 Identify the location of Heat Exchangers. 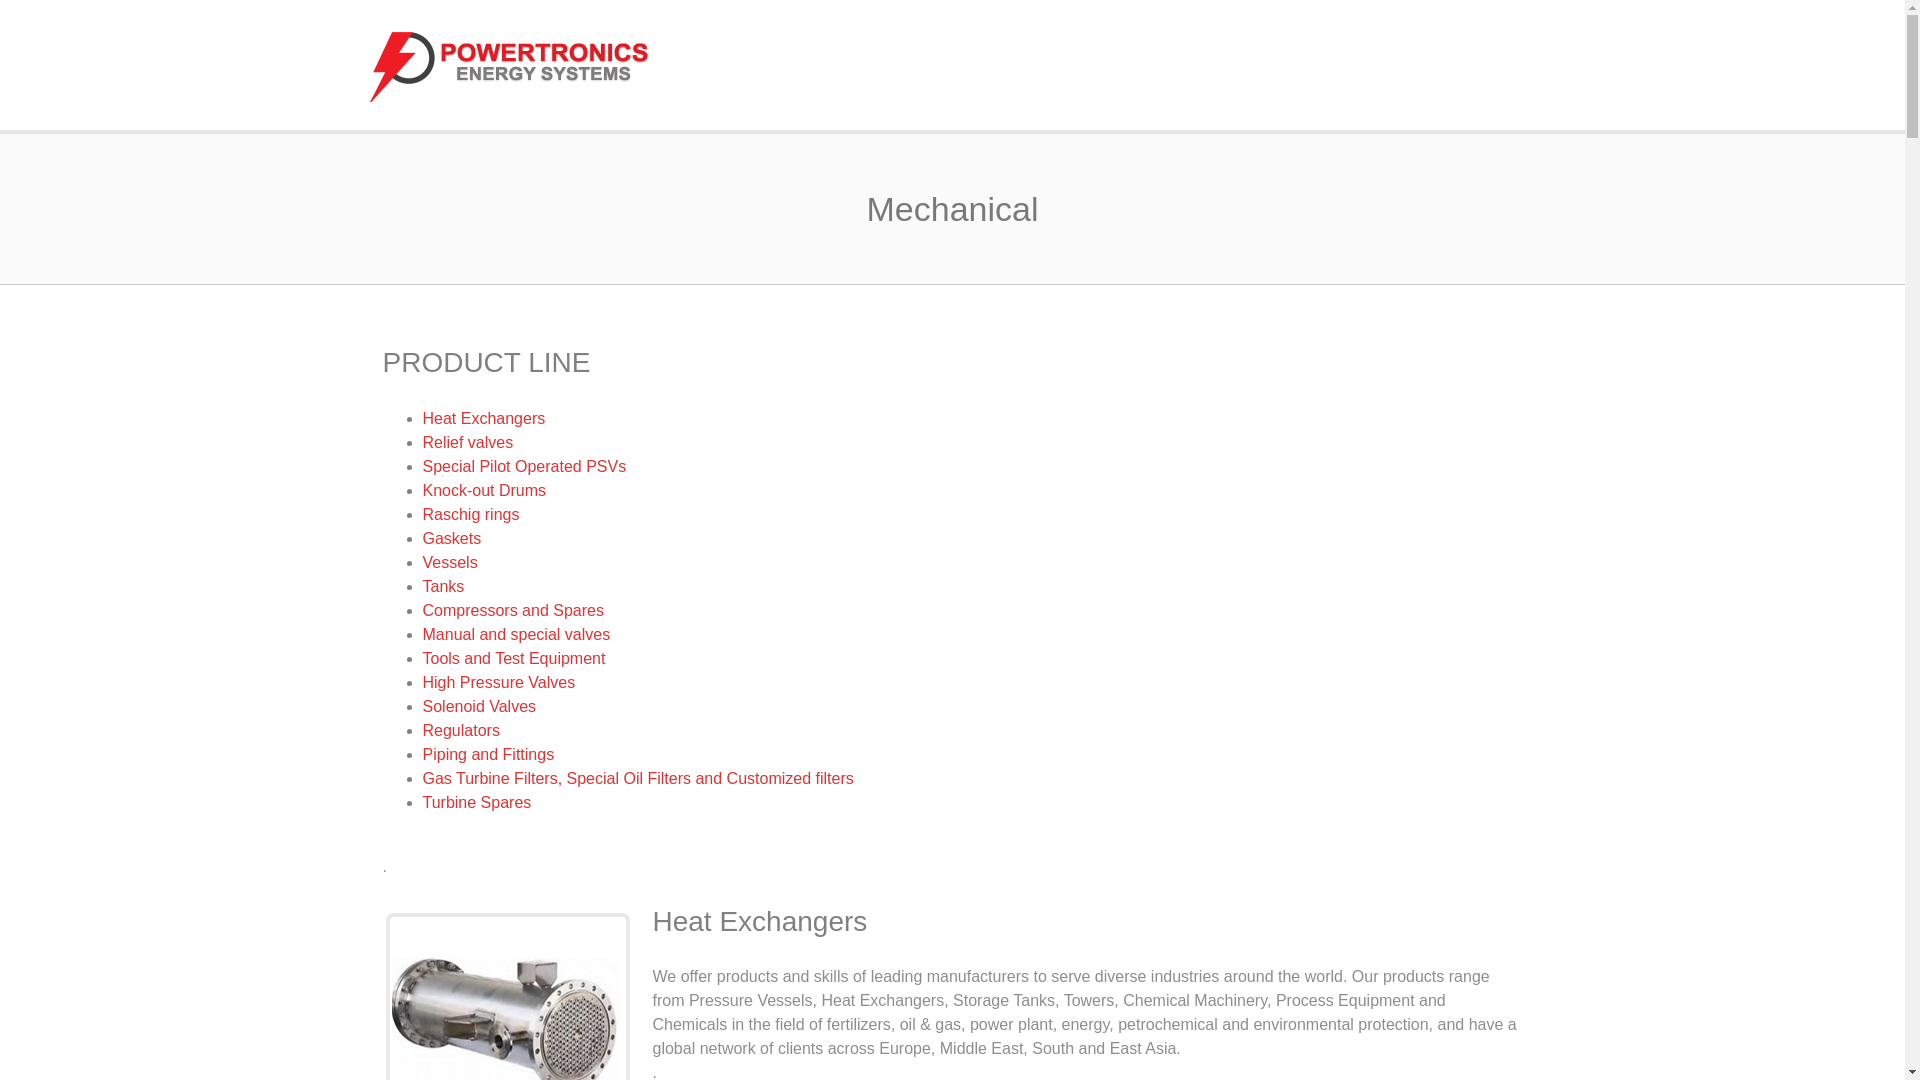
(484, 418).